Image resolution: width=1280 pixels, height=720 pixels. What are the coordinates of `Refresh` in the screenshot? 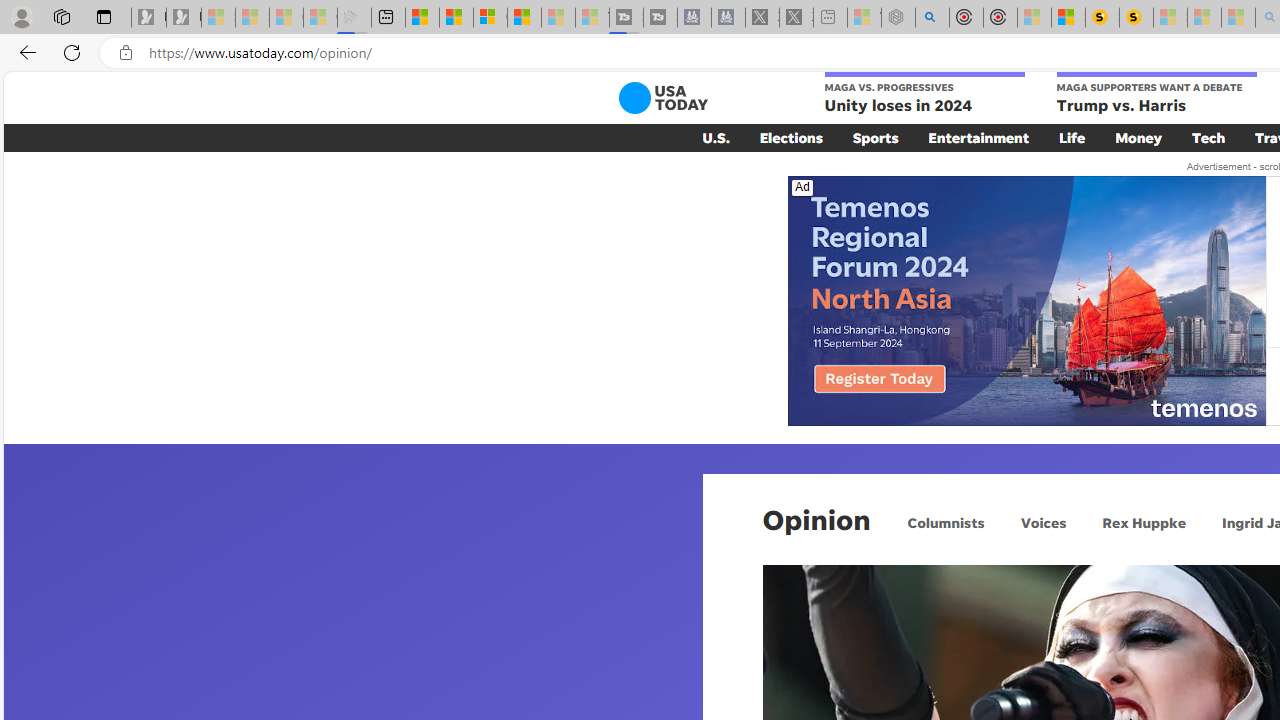 It's located at (72, 52).